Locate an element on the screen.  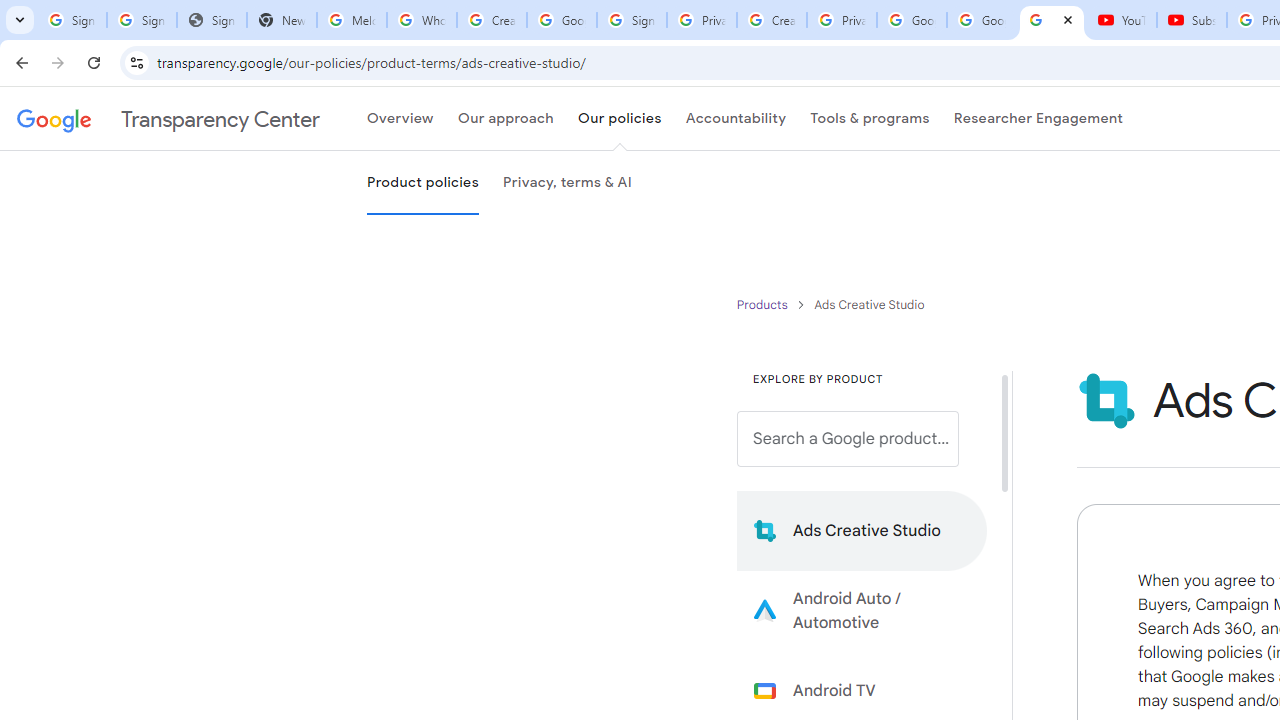
Accountability is located at coordinates (736, 119).